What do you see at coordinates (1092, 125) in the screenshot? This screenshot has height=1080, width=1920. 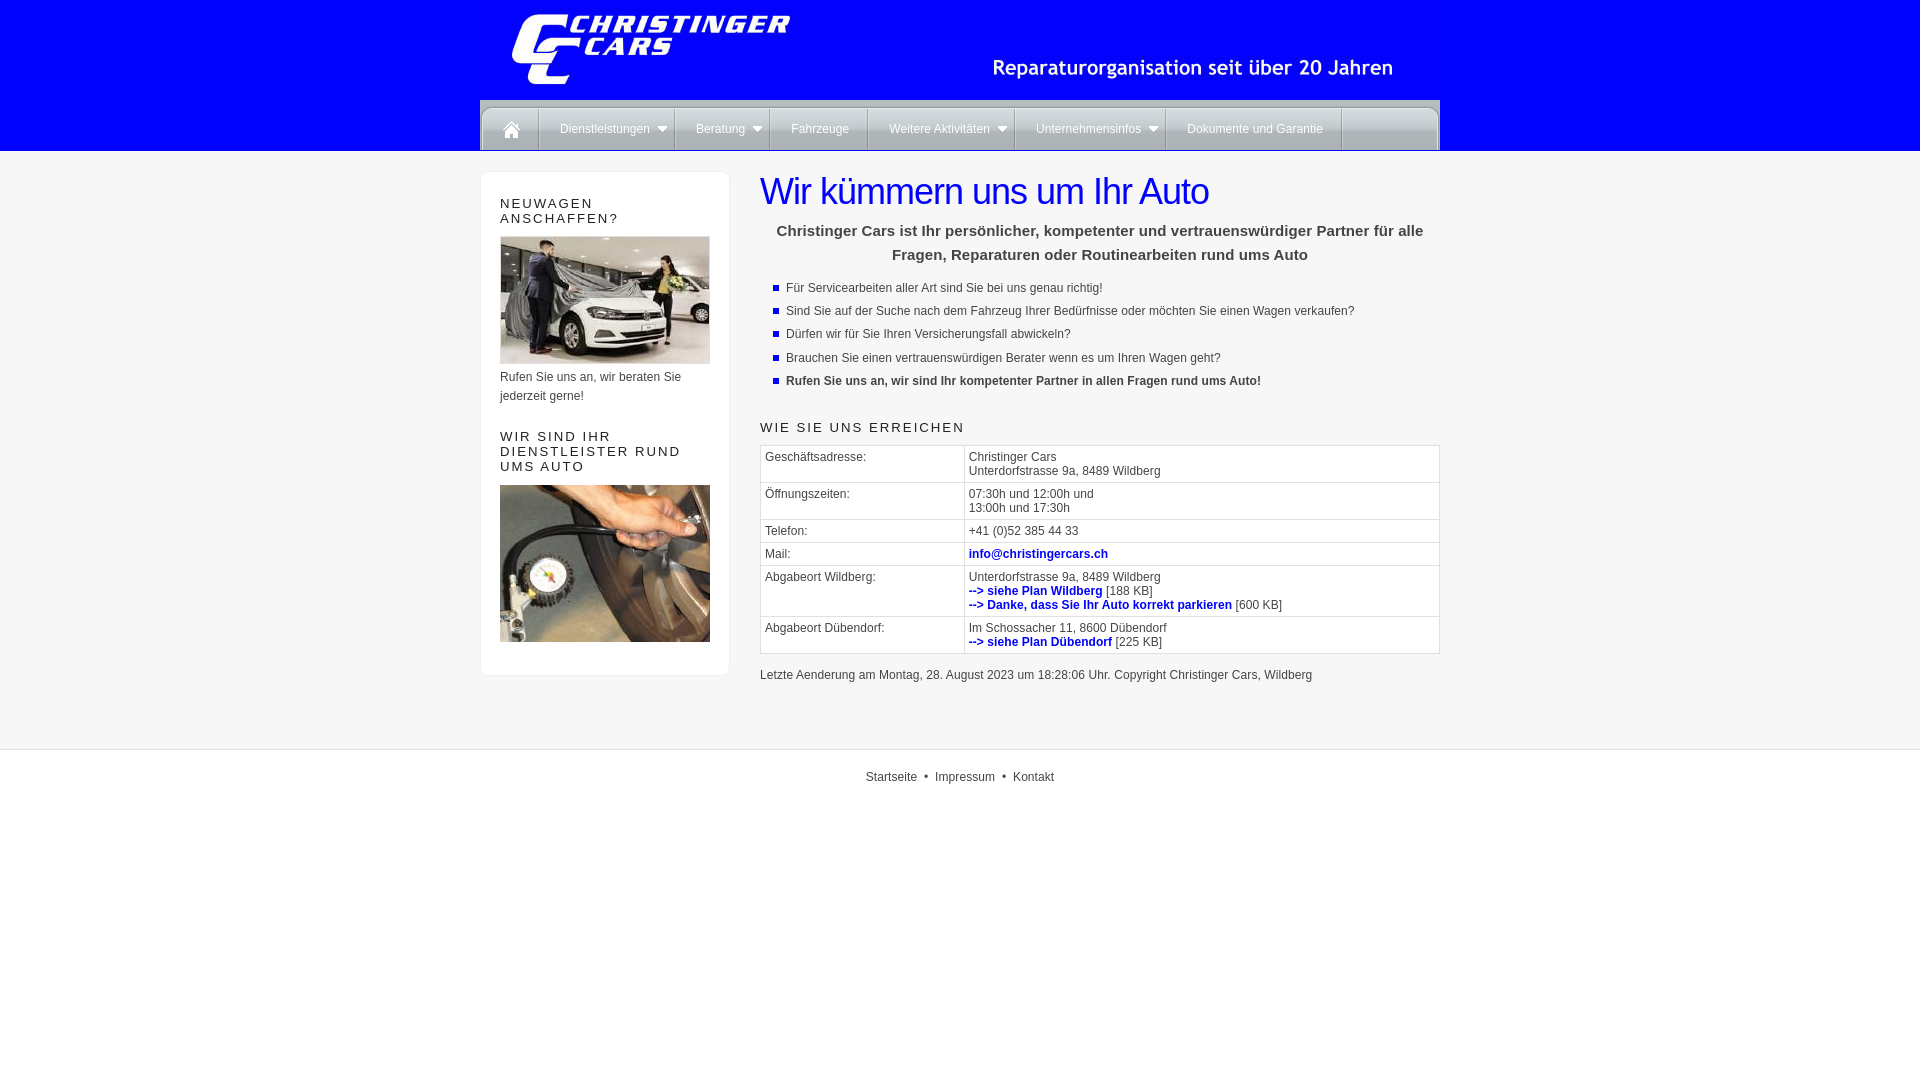 I see `Unternehmensinfos` at bounding box center [1092, 125].